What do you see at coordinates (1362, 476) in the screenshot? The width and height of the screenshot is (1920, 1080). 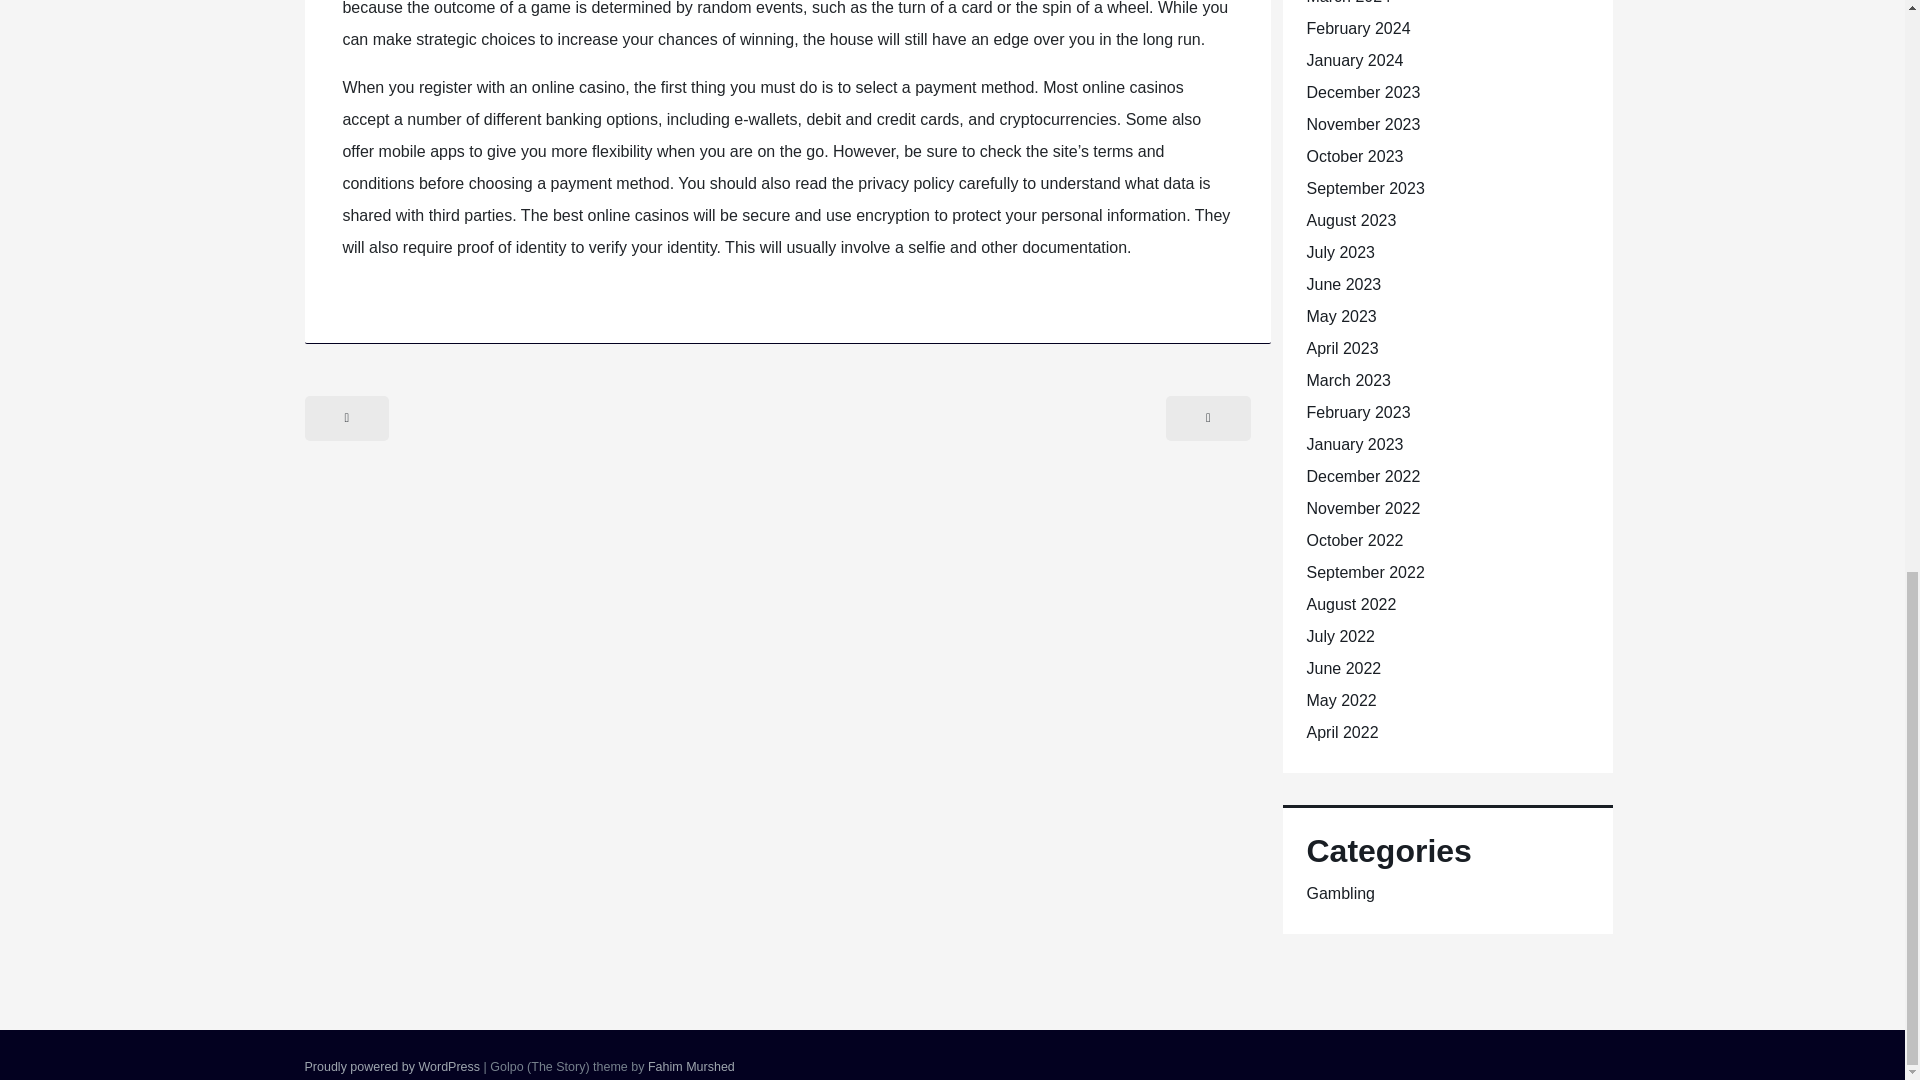 I see `December 2022` at bounding box center [1362, 476].